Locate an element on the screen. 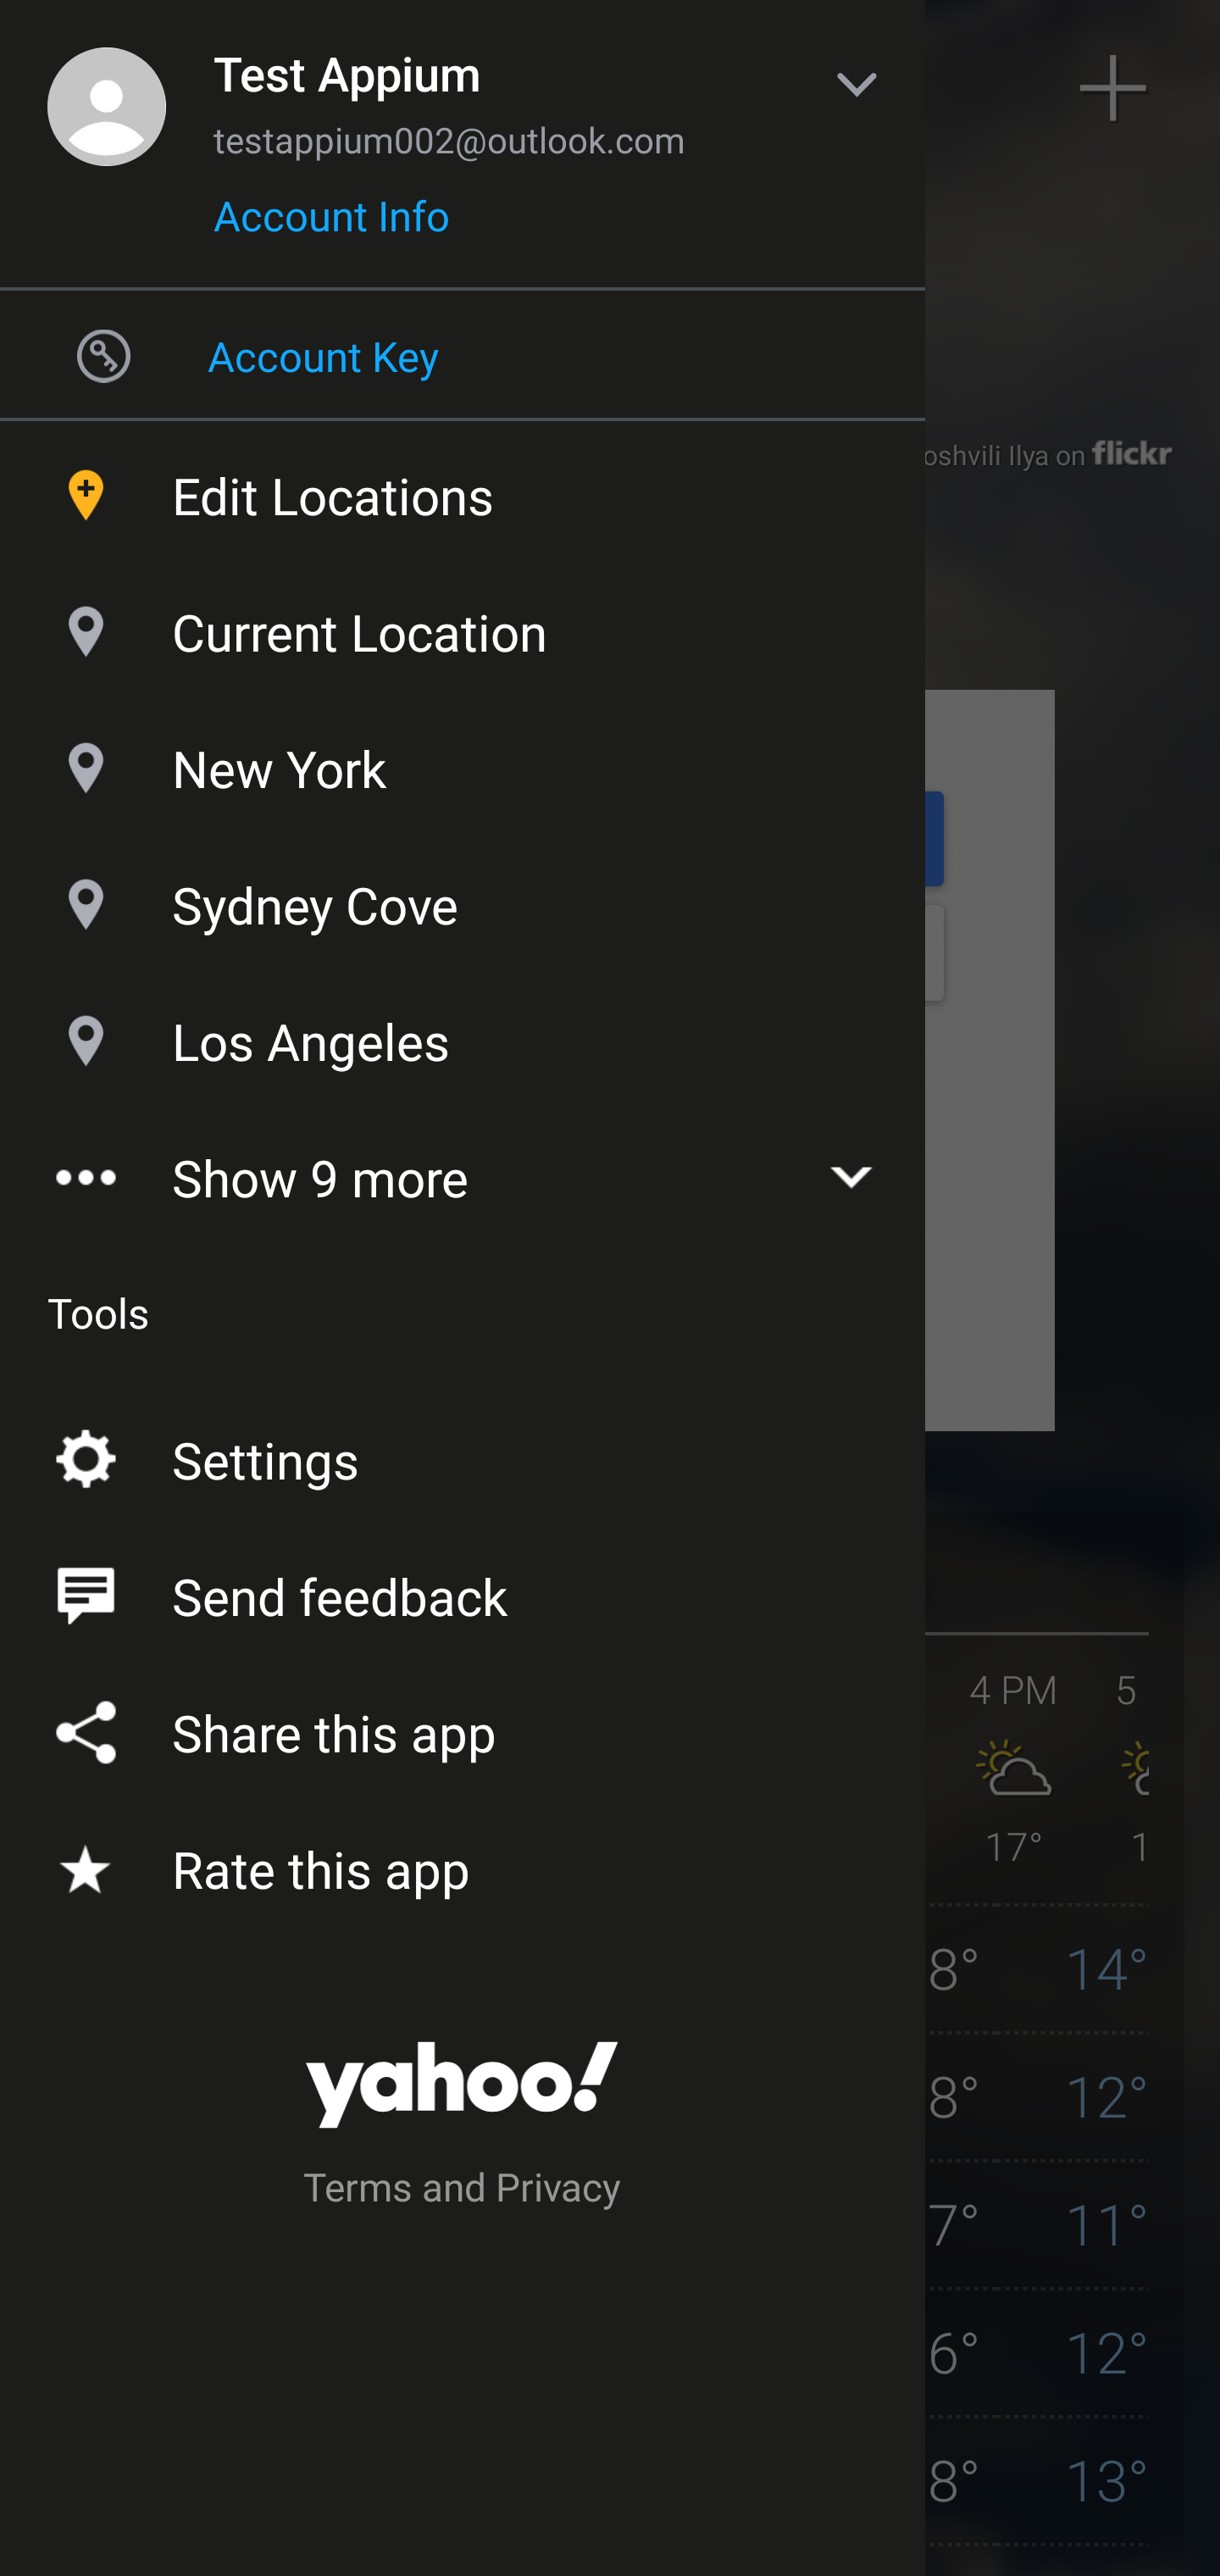 The width and height of the screenshot is (1220, 2576). Account Key is located at coordinates (463, 355).